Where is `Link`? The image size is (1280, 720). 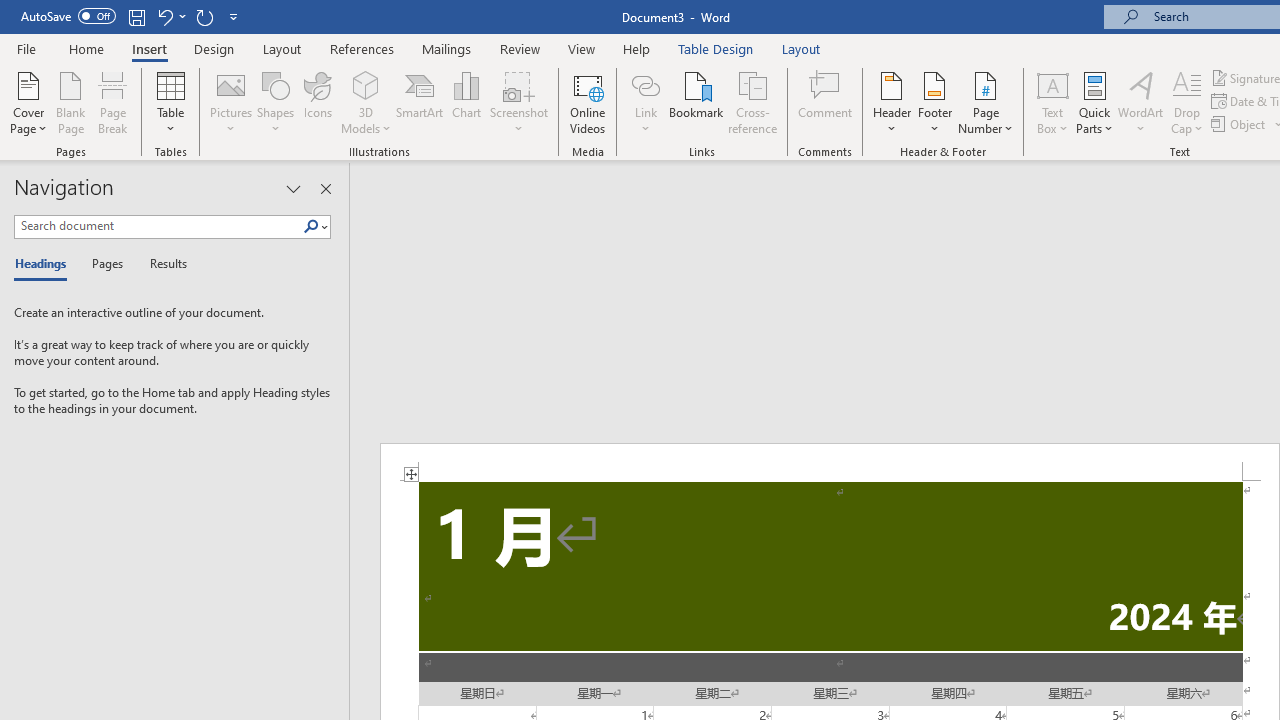
Link is located at coordinates (645, 102).